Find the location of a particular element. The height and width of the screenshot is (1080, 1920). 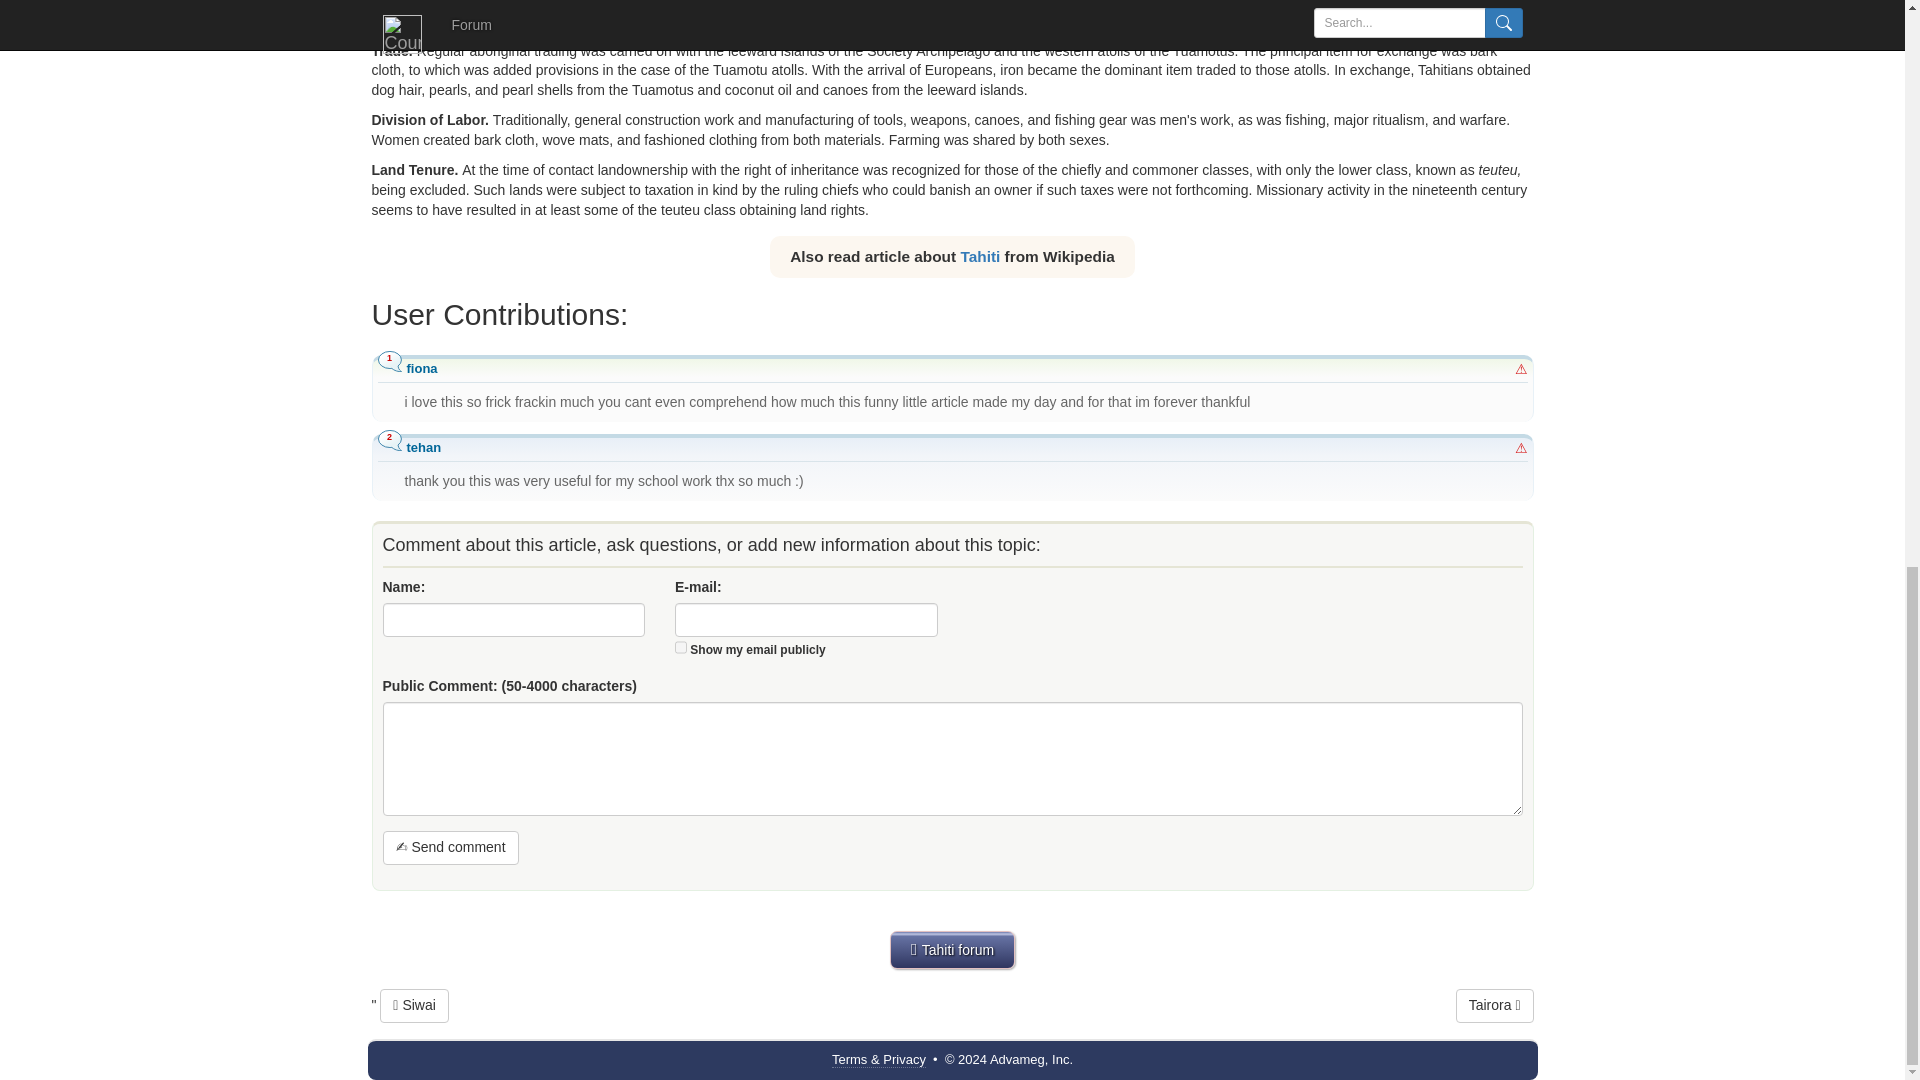

Report this comment as inappropriate is located at coordinates (1520, 447).